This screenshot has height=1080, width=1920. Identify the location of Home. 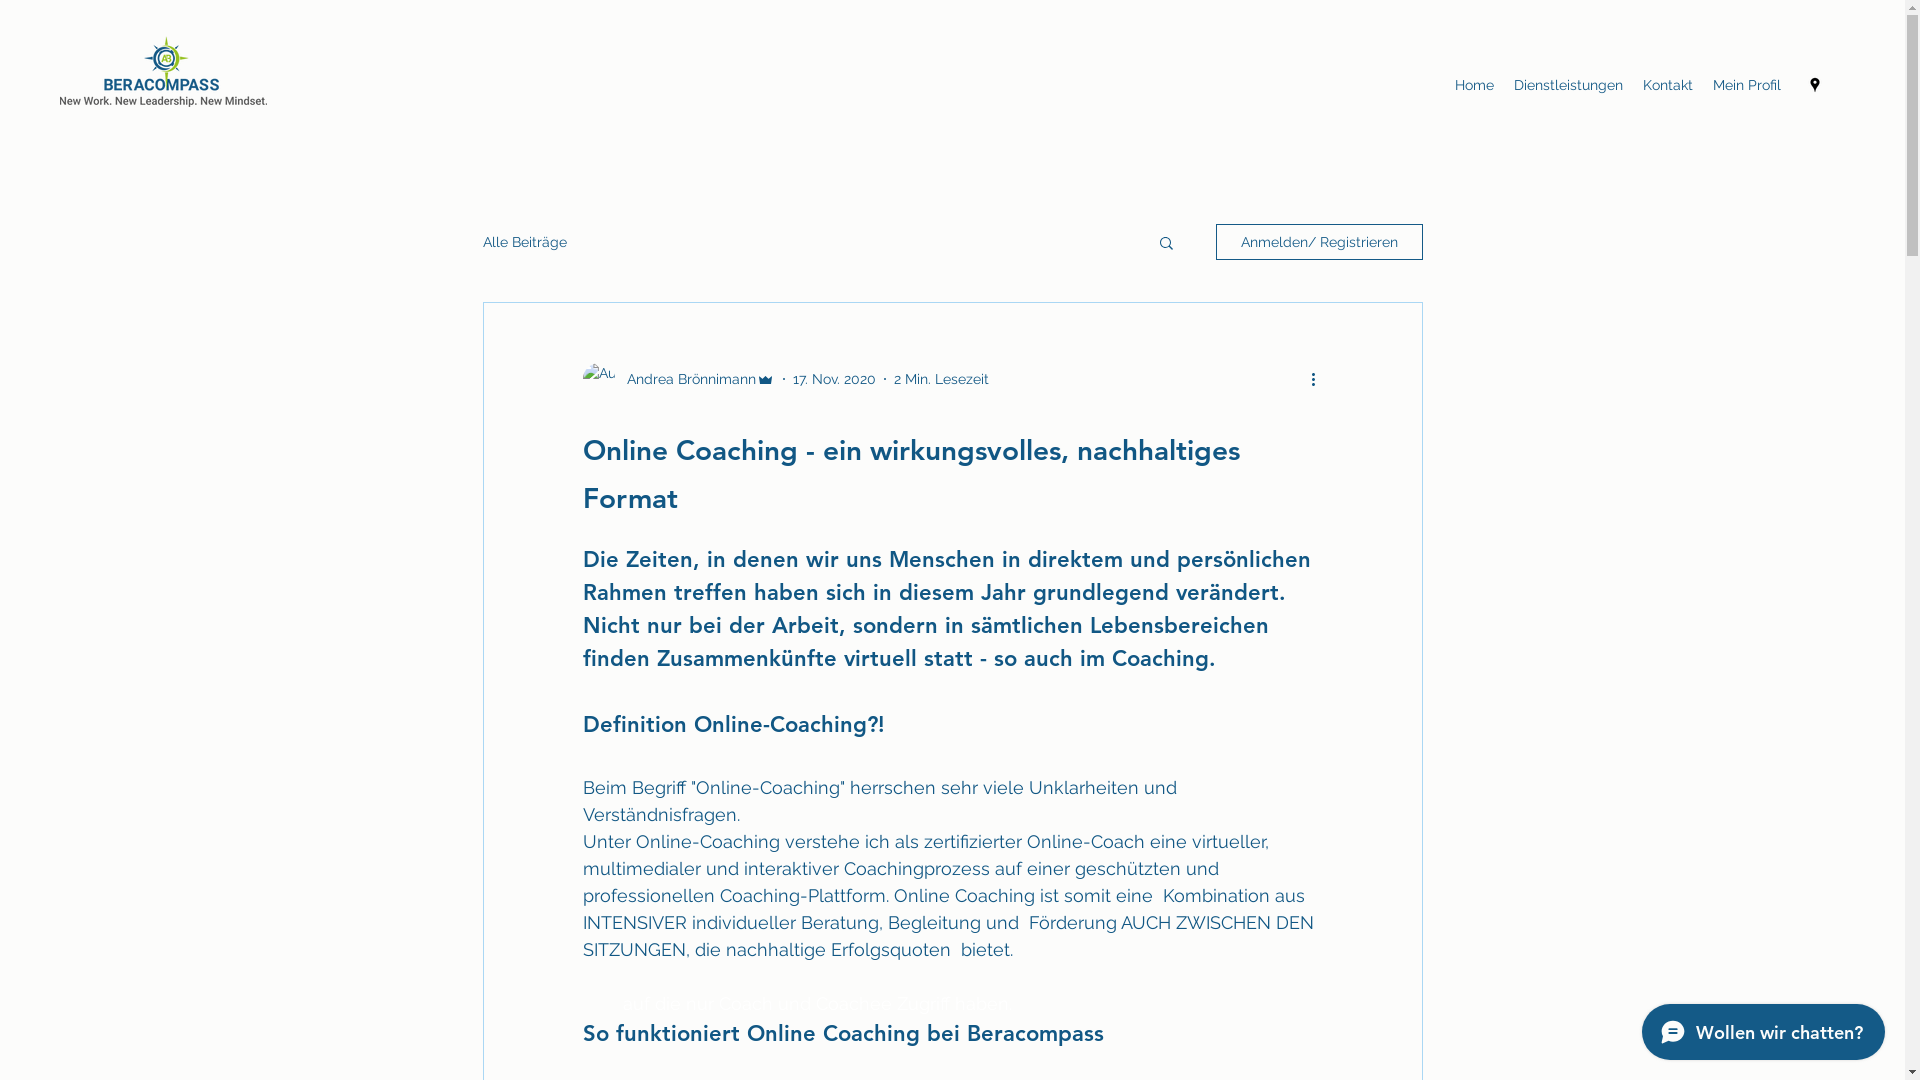
(1474, 85).